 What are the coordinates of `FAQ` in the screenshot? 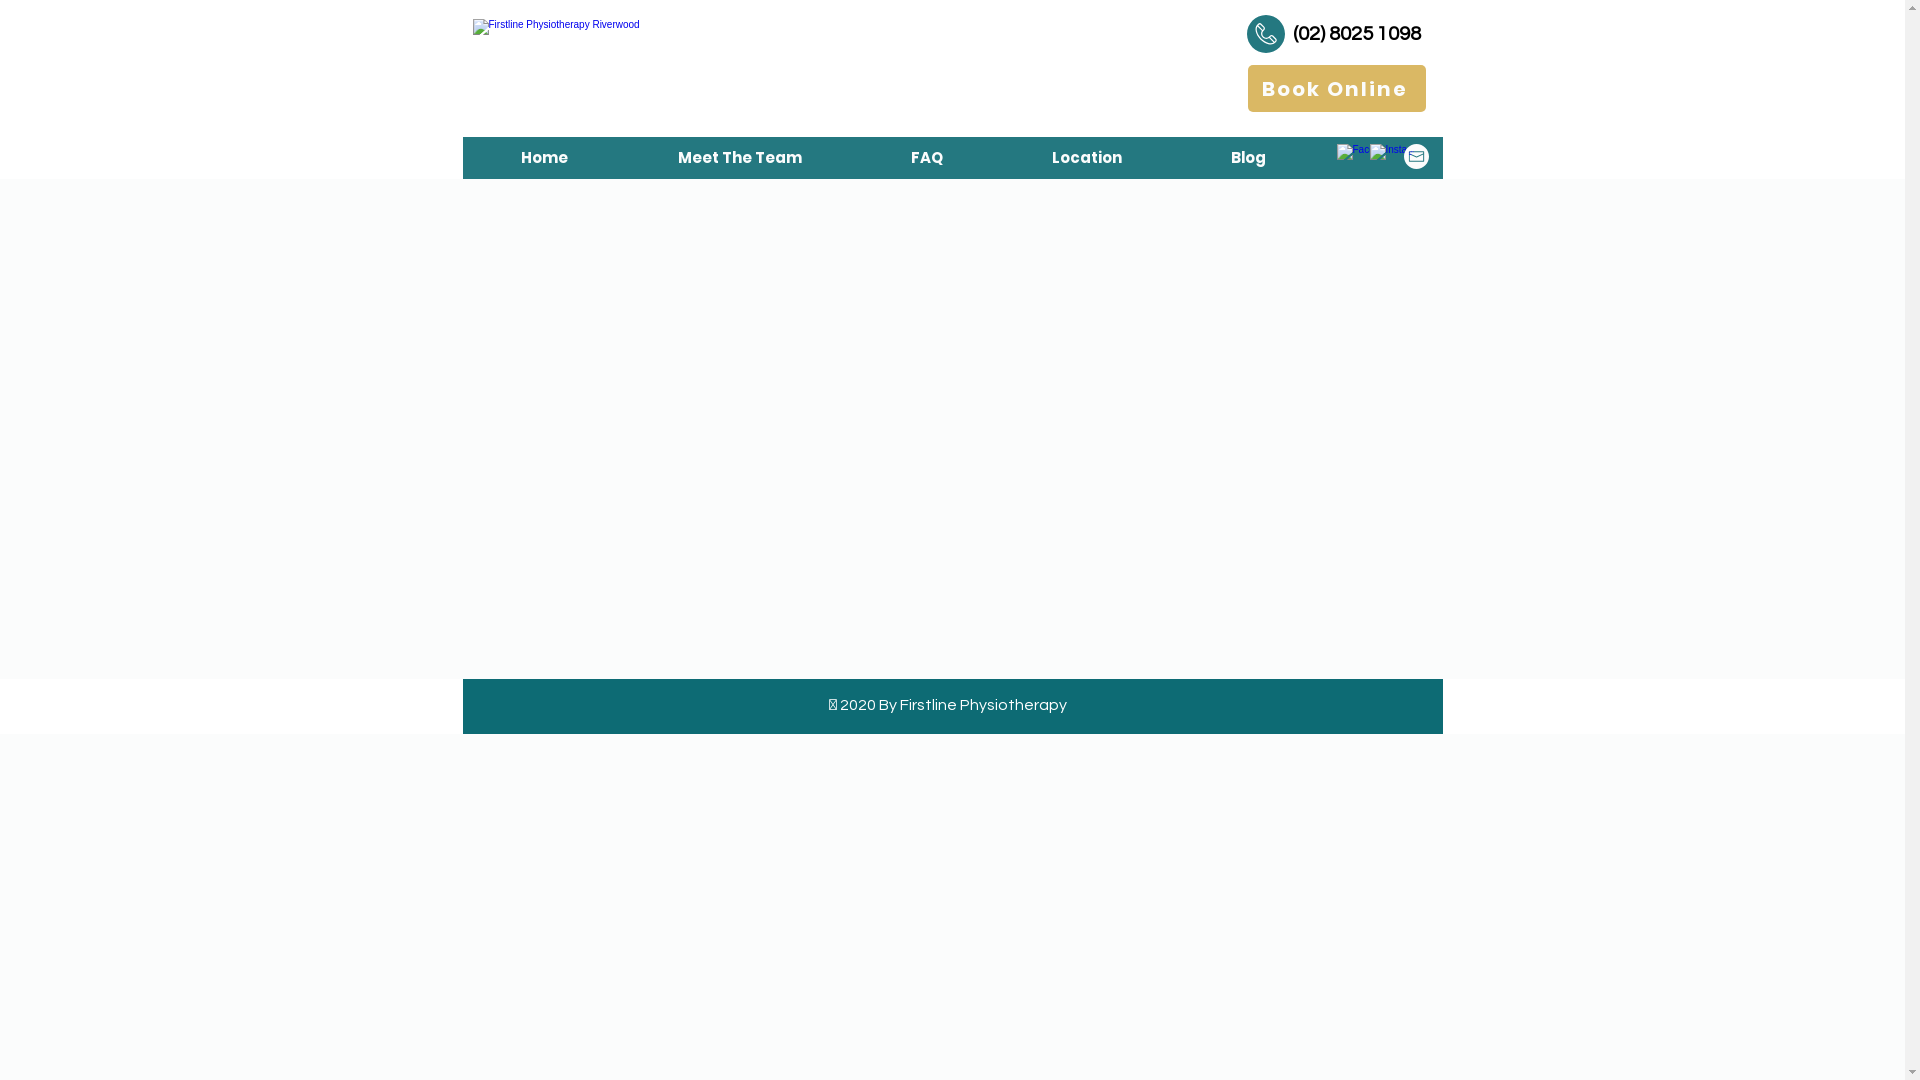 It's located at (926, 158).